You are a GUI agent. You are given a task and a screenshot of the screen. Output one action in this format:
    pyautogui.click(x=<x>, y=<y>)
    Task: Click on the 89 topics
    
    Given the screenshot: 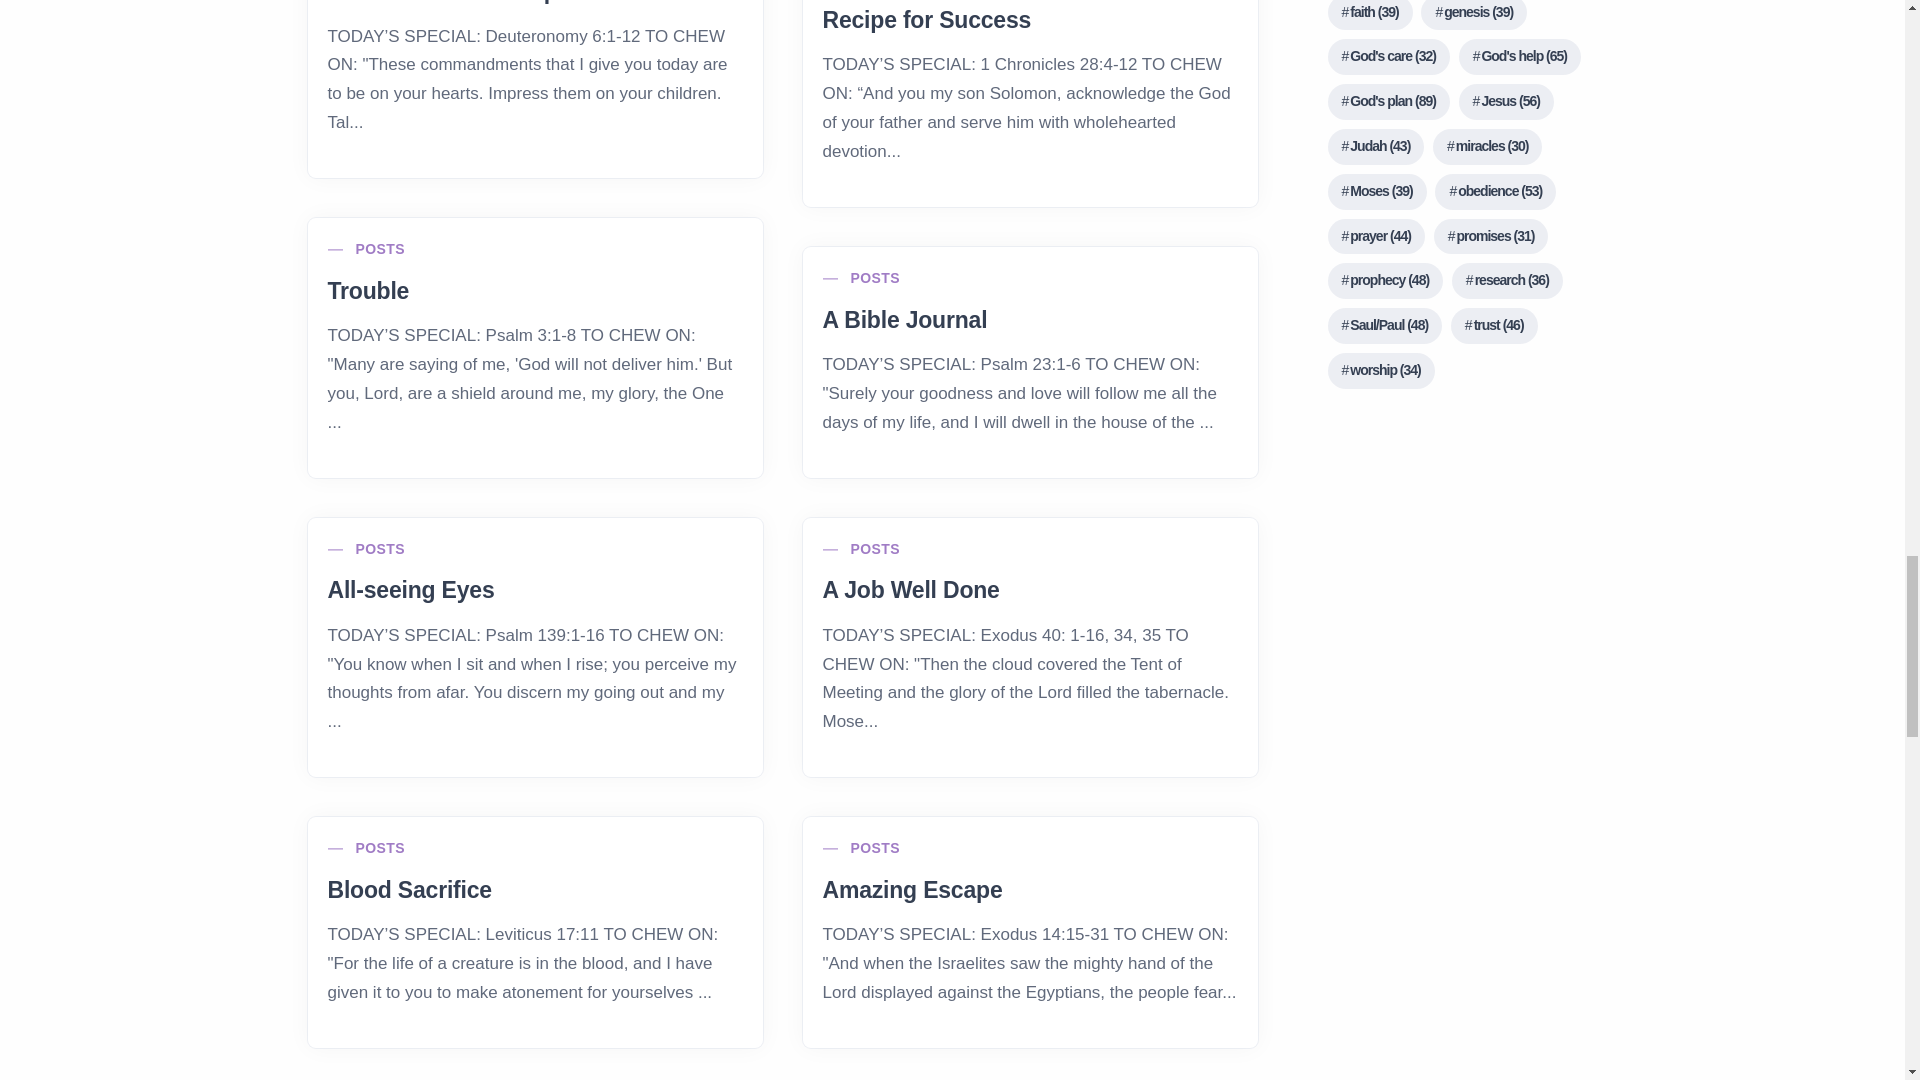 What is the action you would take?
    pyautogui.click(x=1388, y=102)
    